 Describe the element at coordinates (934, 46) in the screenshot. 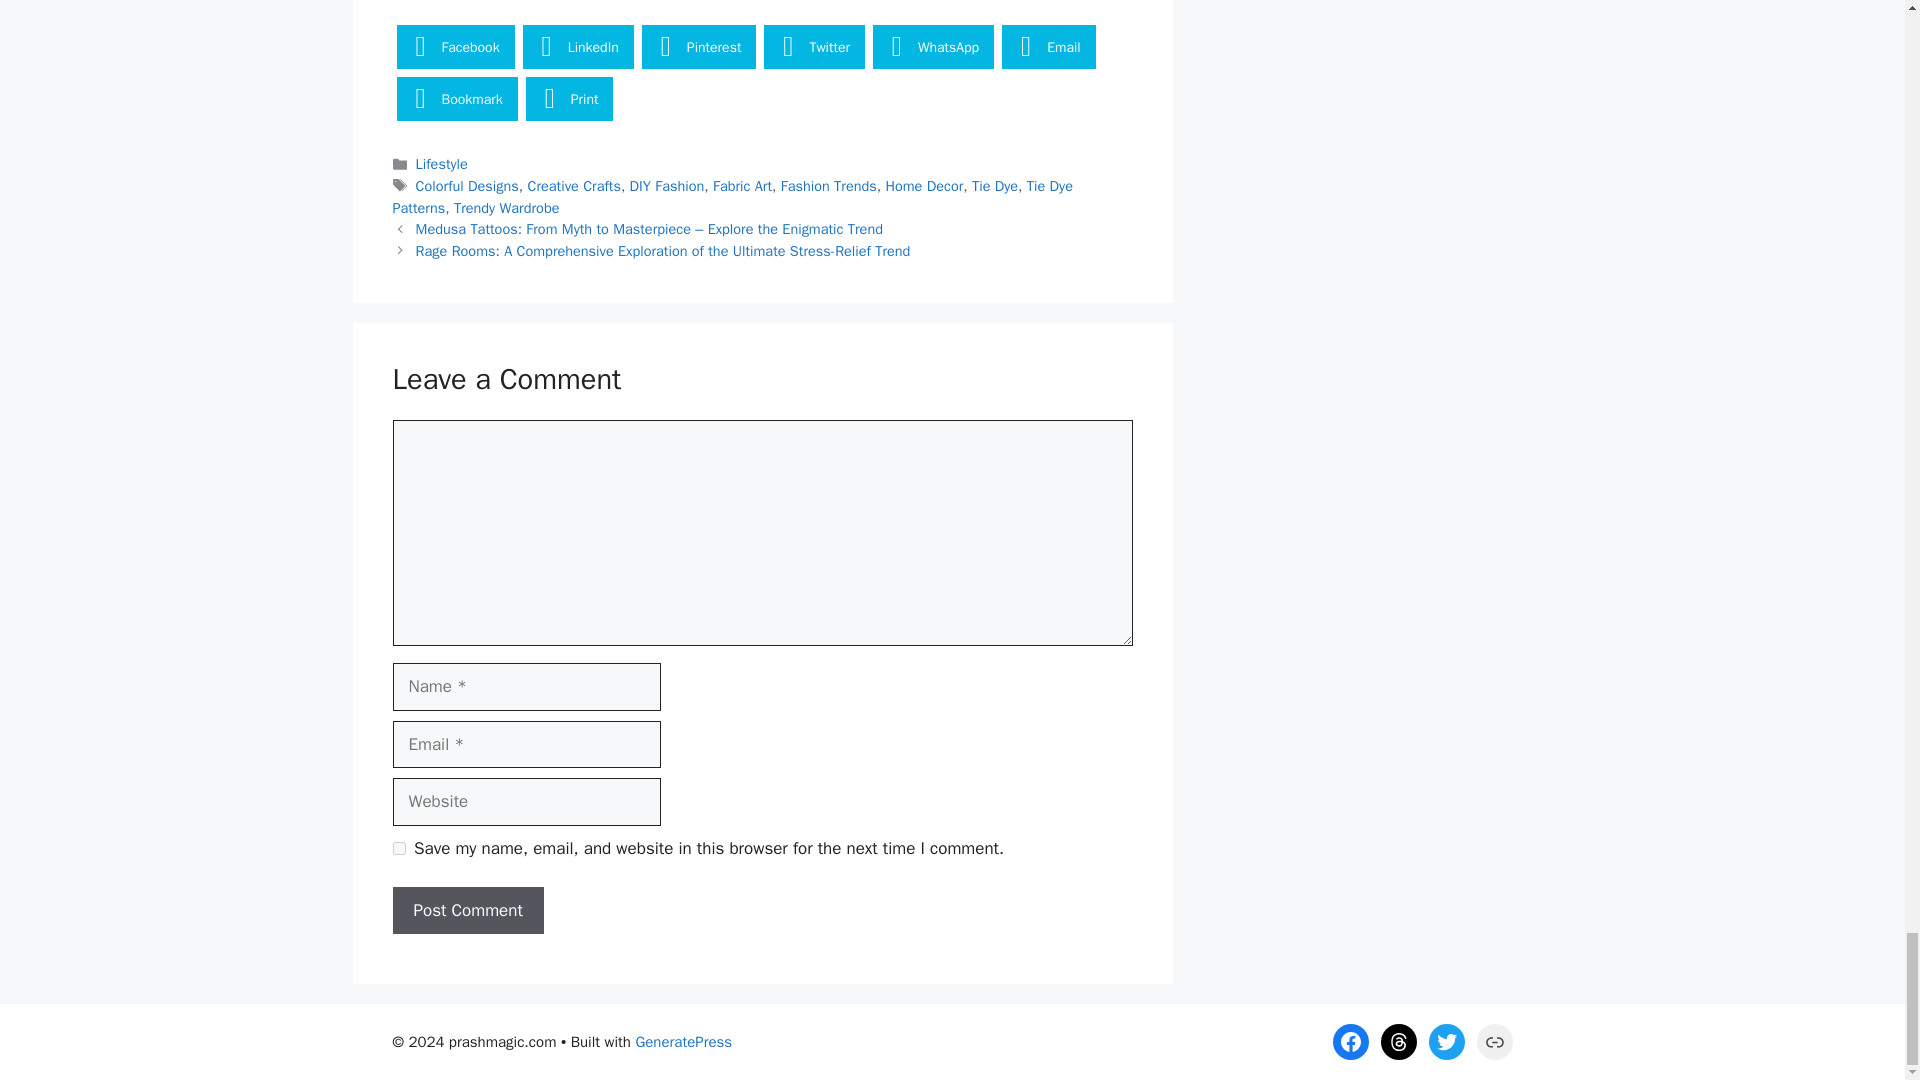

I see `Share this article on WhatsApp` at that location.